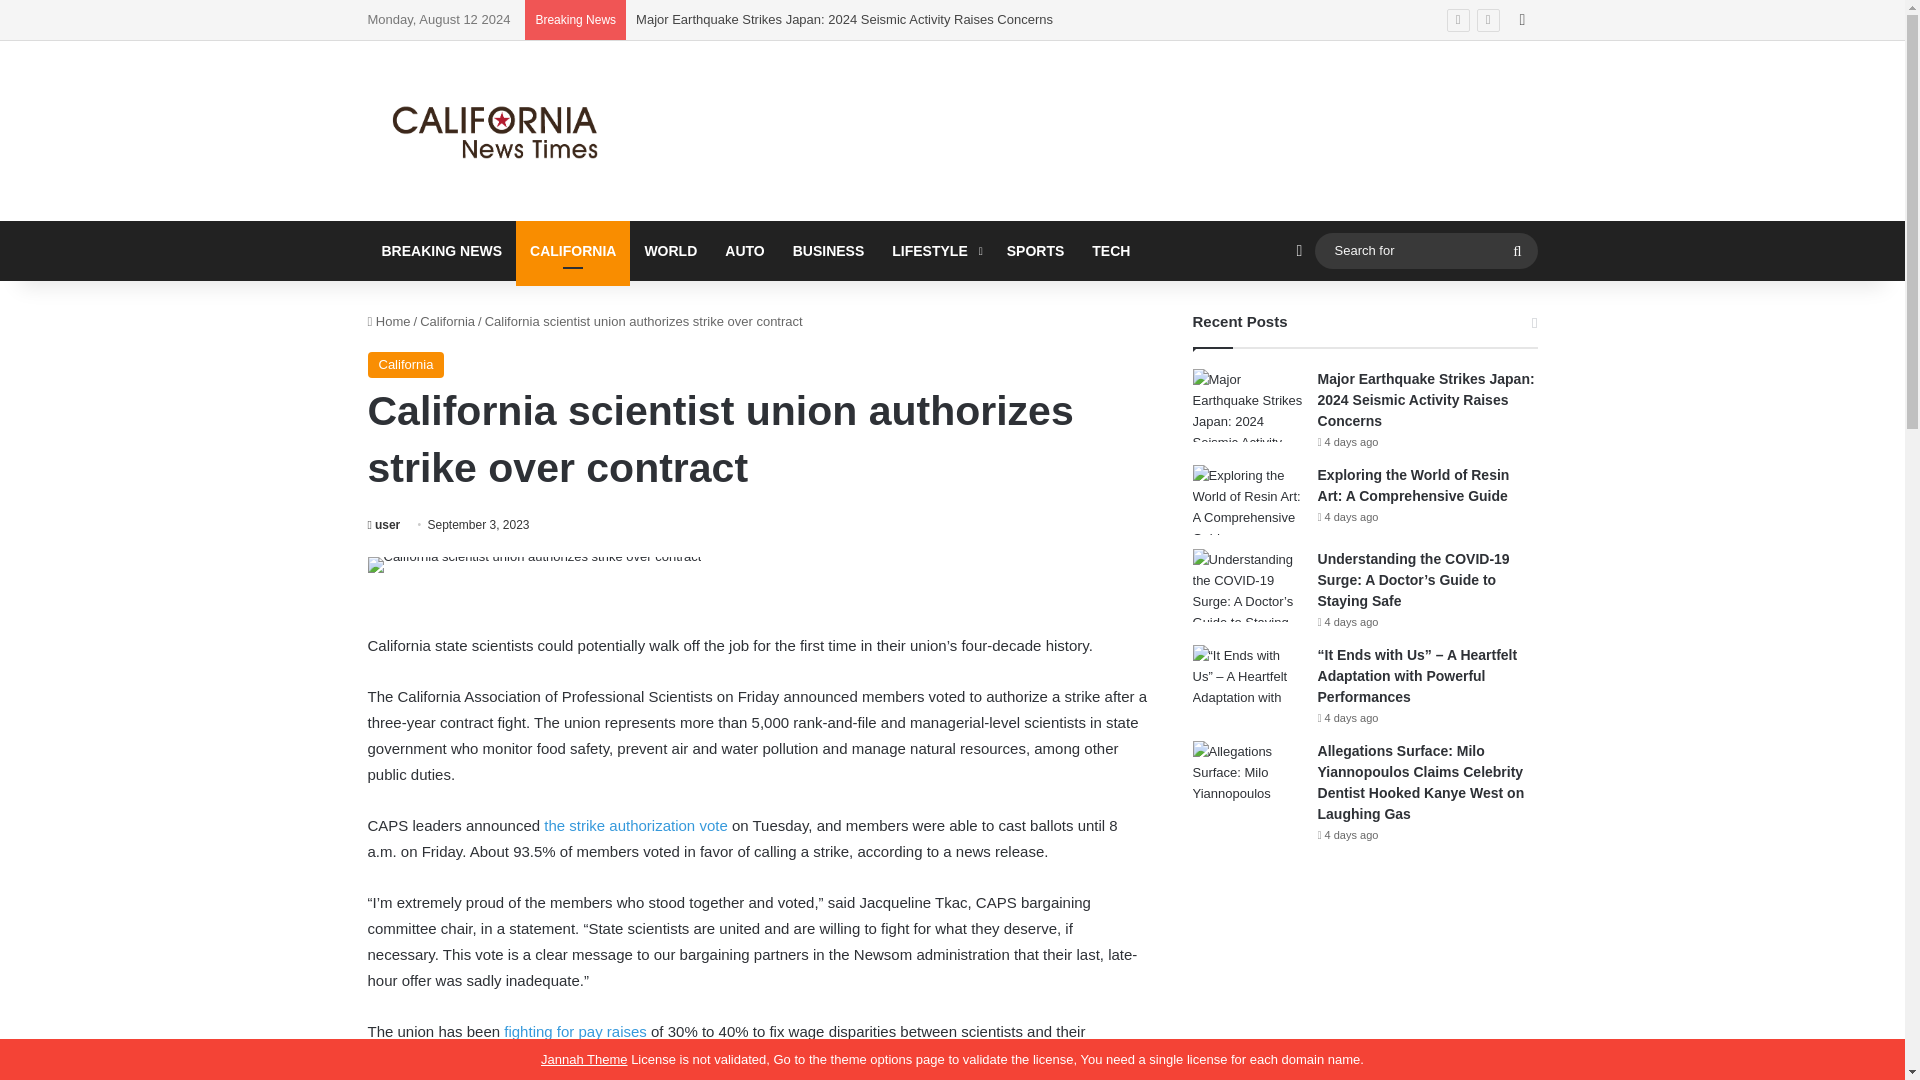 The height and width of the screenshot is (1080, 1920). Describe the element at coordinates (1036, 250) in the screenshot. I see `SPORTS` at that location.